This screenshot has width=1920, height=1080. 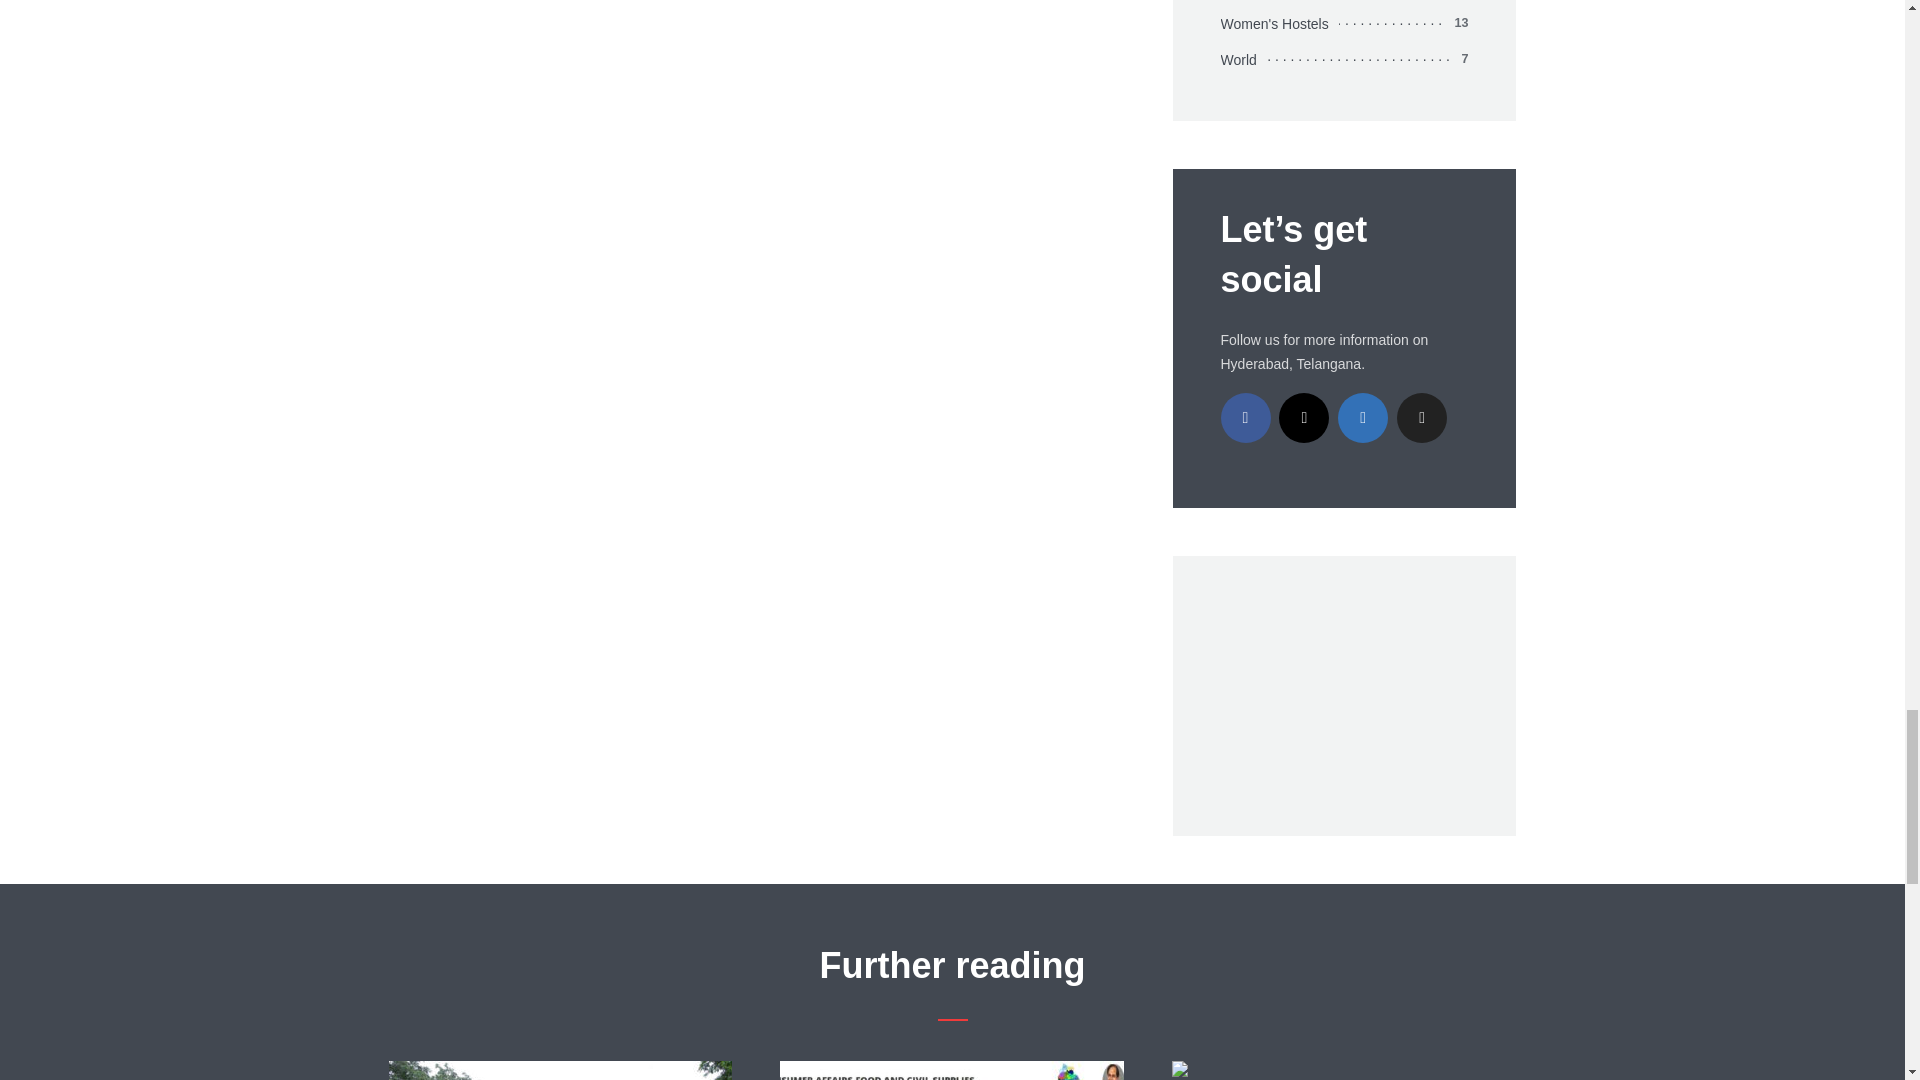 What do you see at coordinates (1363, 418) in the screenshot?
I see `Linkedin` at bounding box center [1363, 418].